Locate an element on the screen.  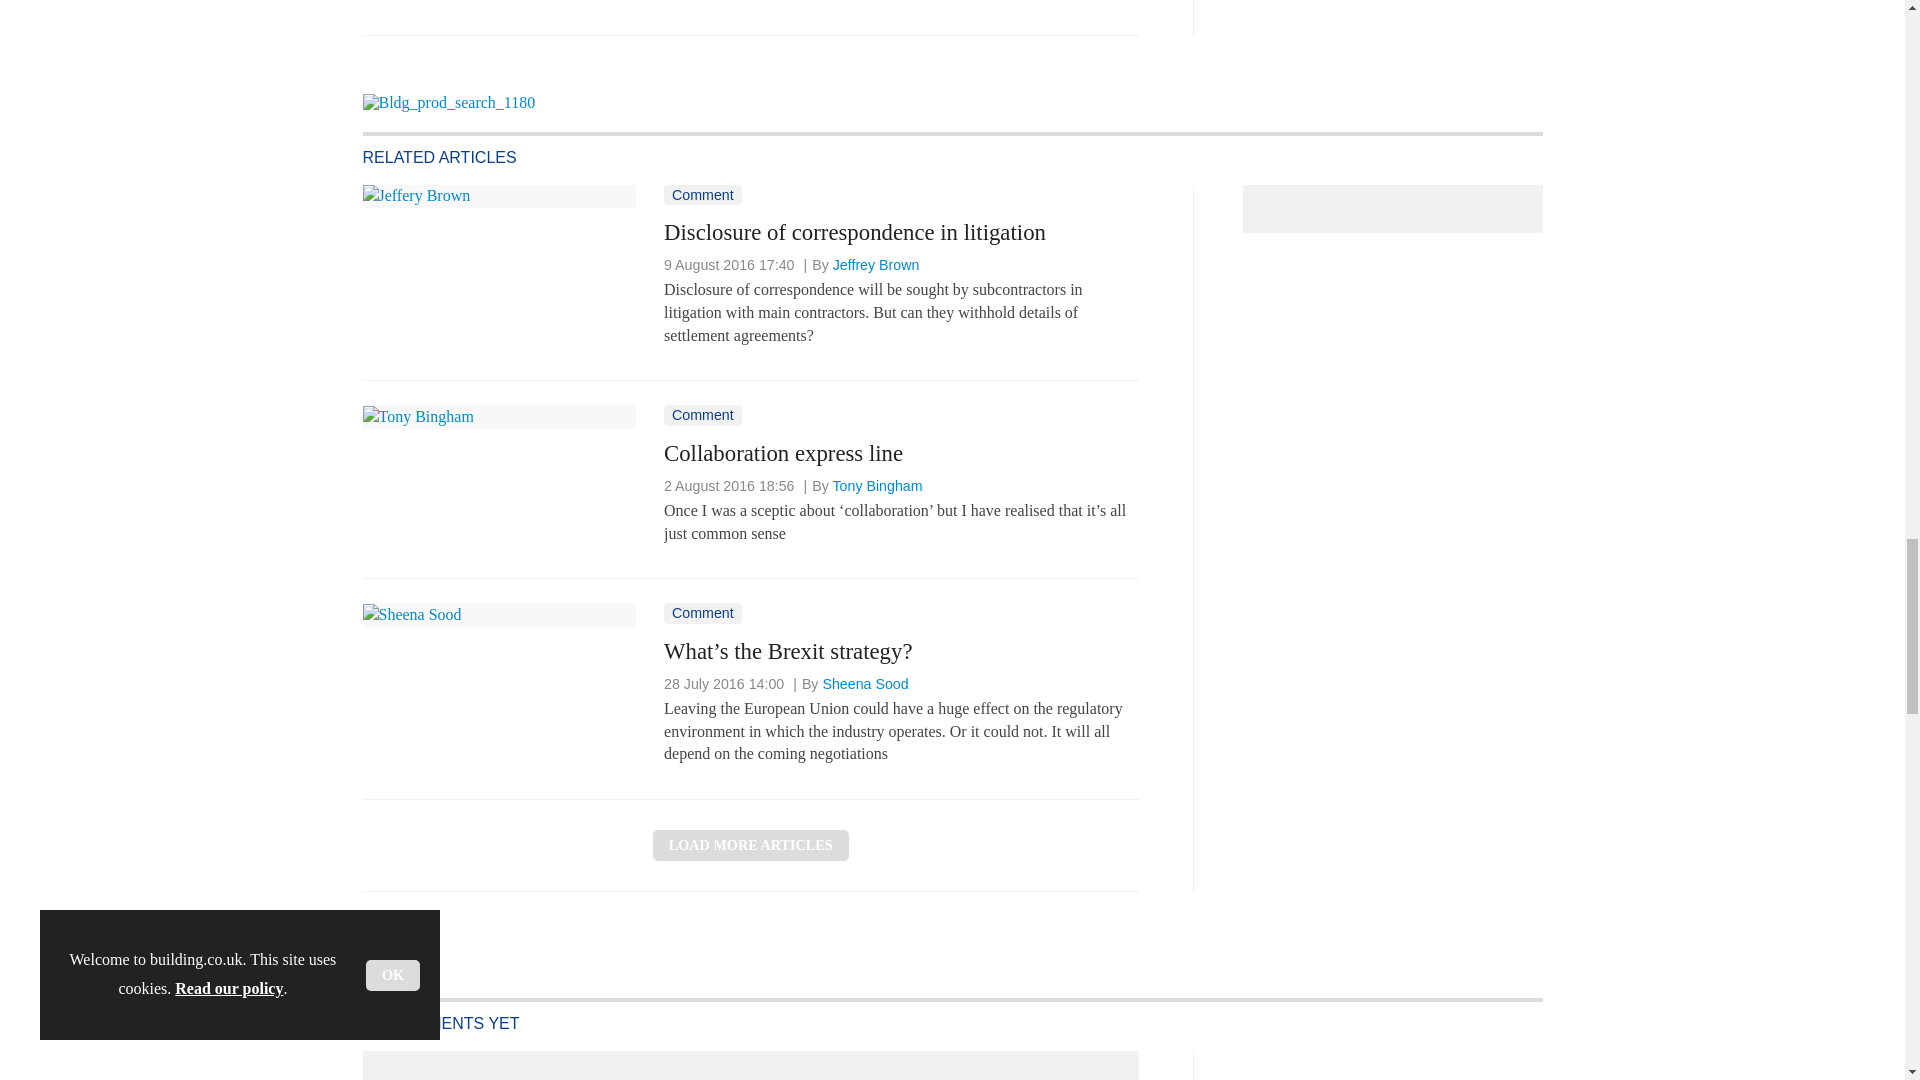
Share this on Linked in is located at coordinates (465, 11).